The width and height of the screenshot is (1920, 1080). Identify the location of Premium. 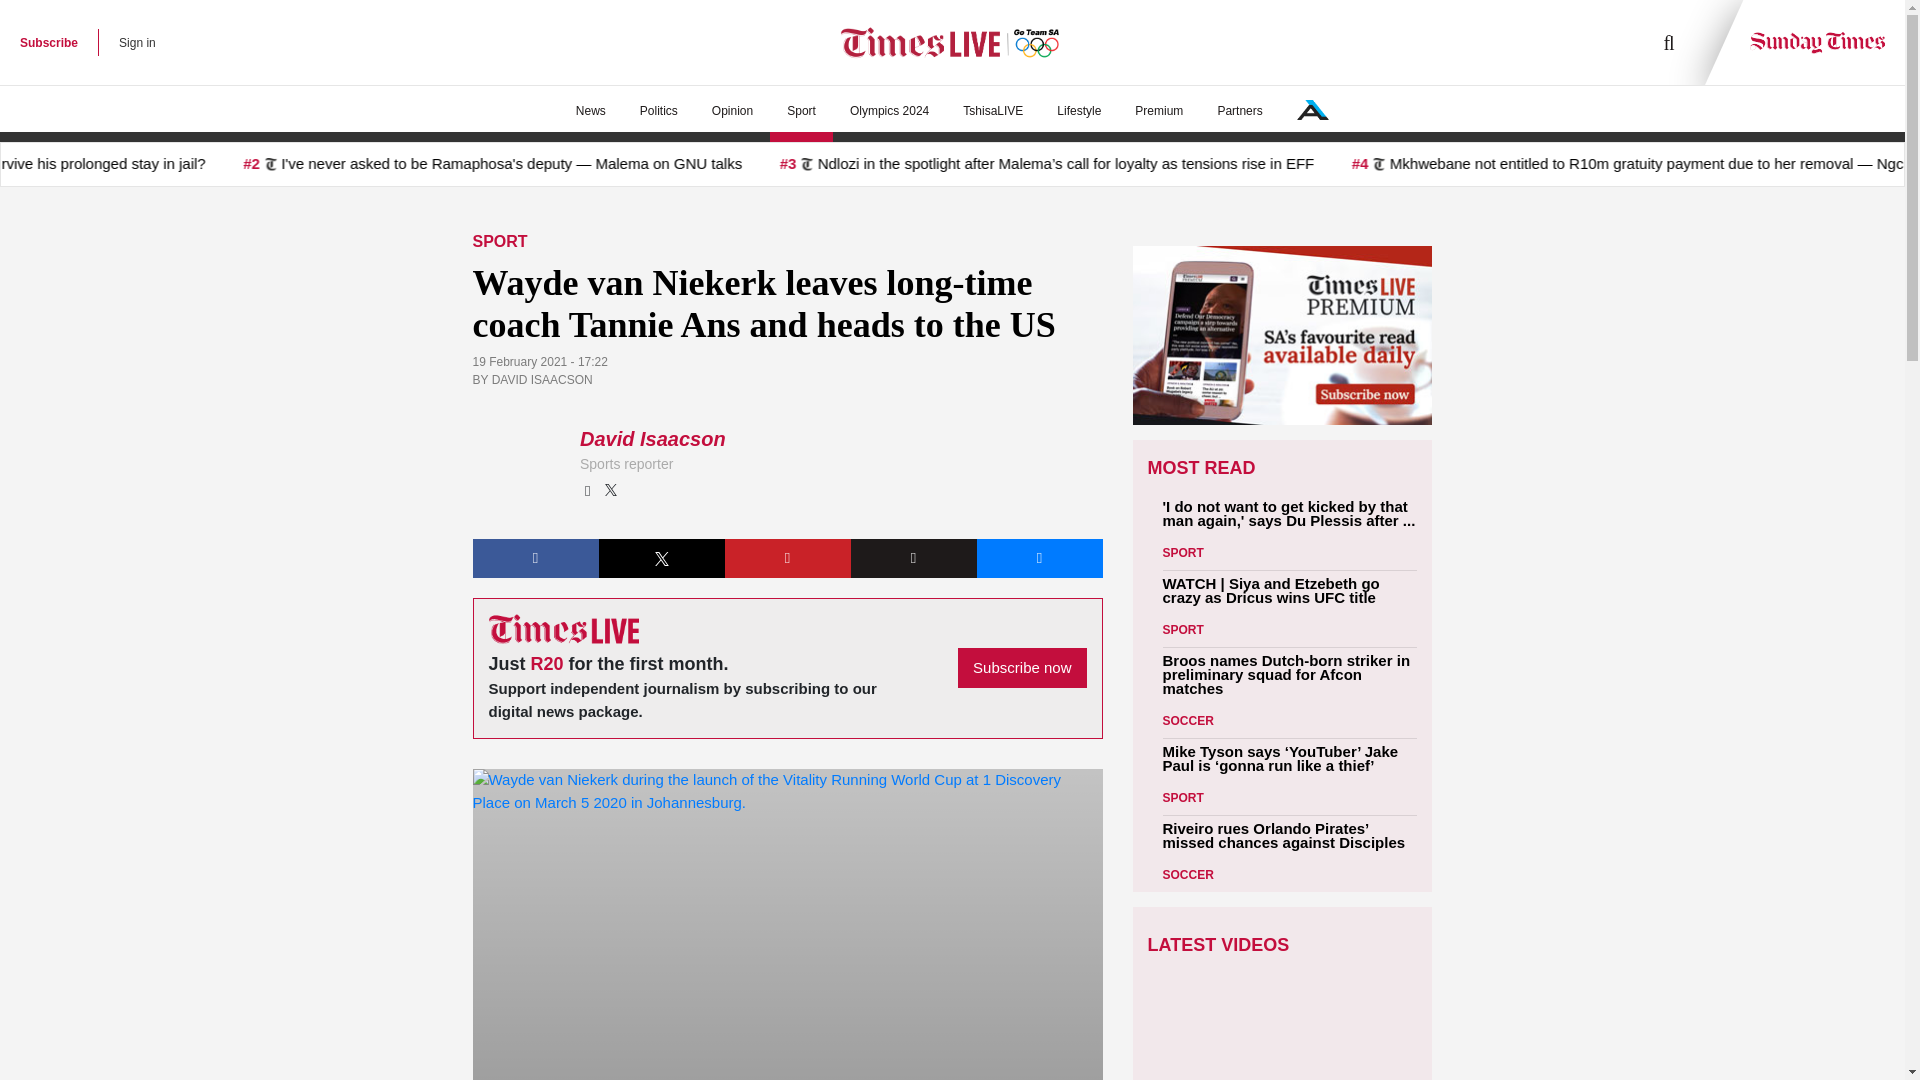
(1158, 111).